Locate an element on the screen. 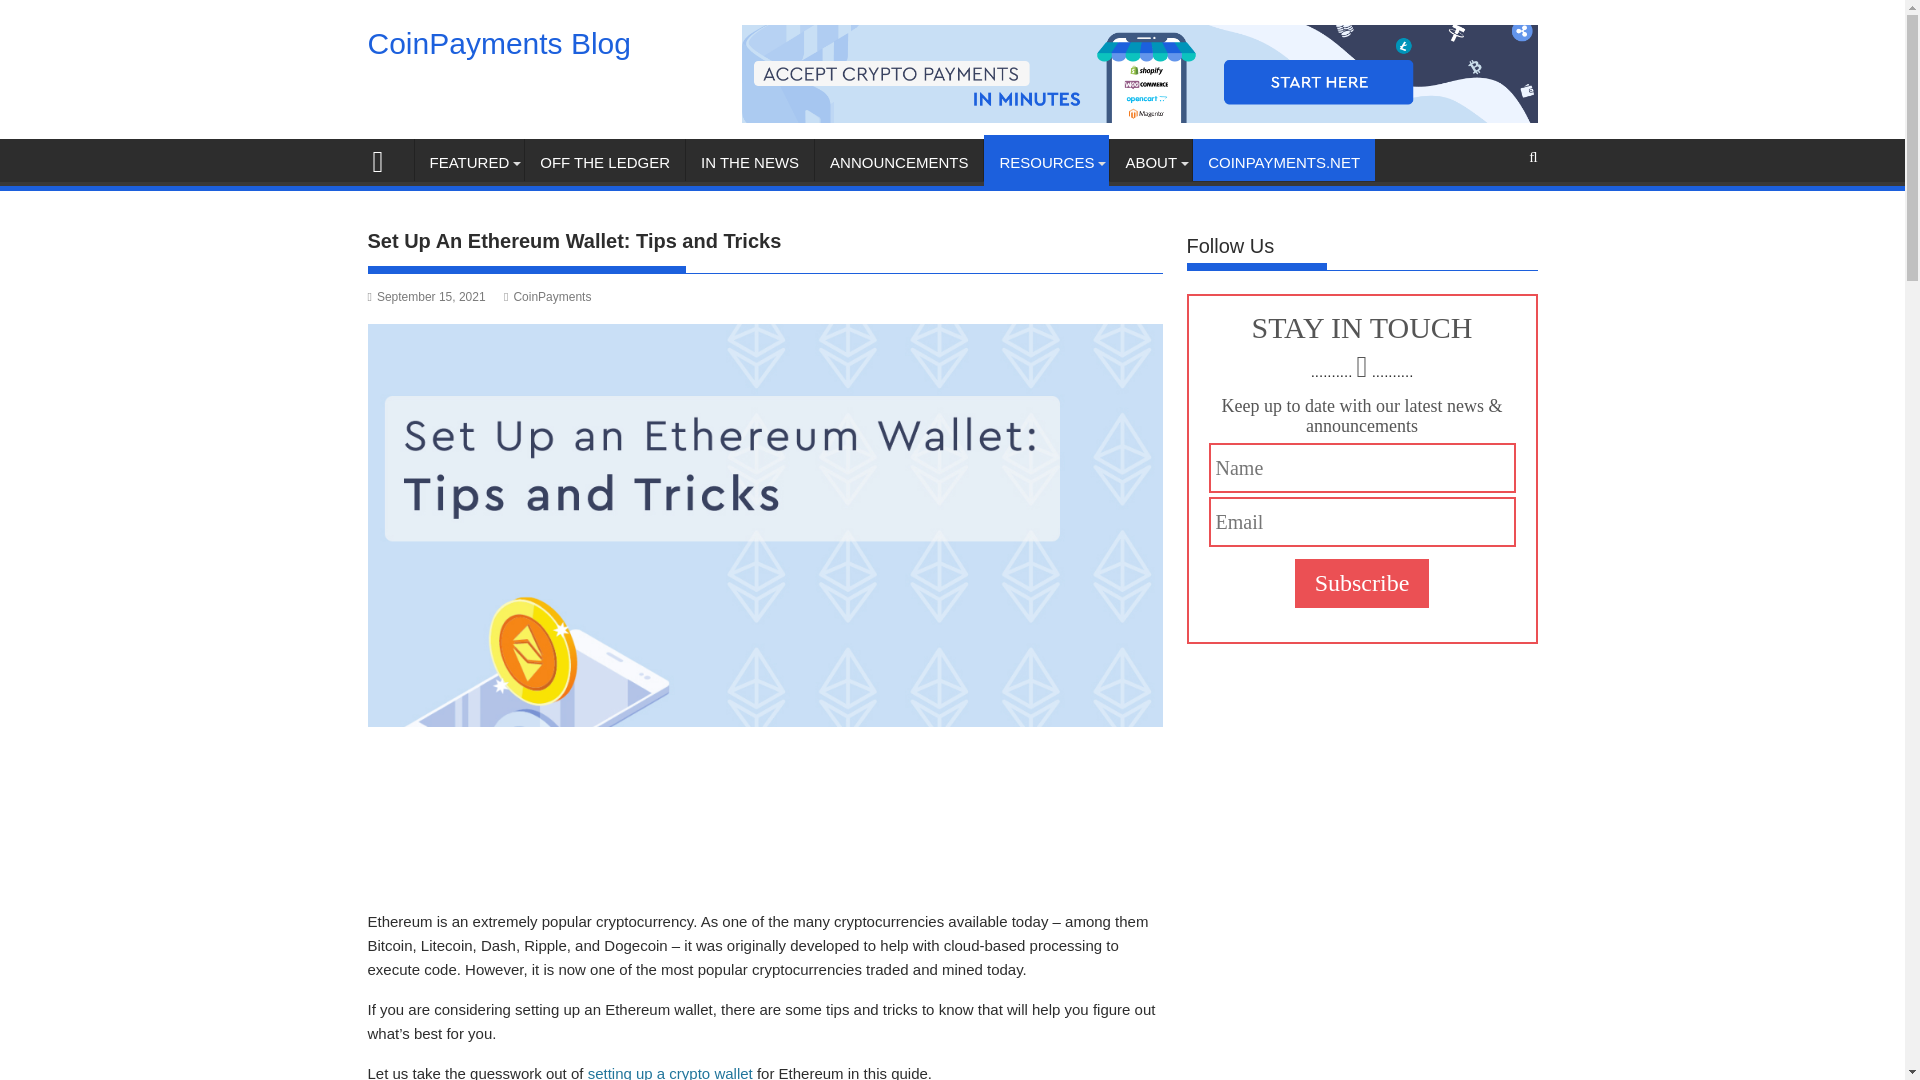 The image size is (1920, 1080). FEATURED is located at coordinates (469, 162).